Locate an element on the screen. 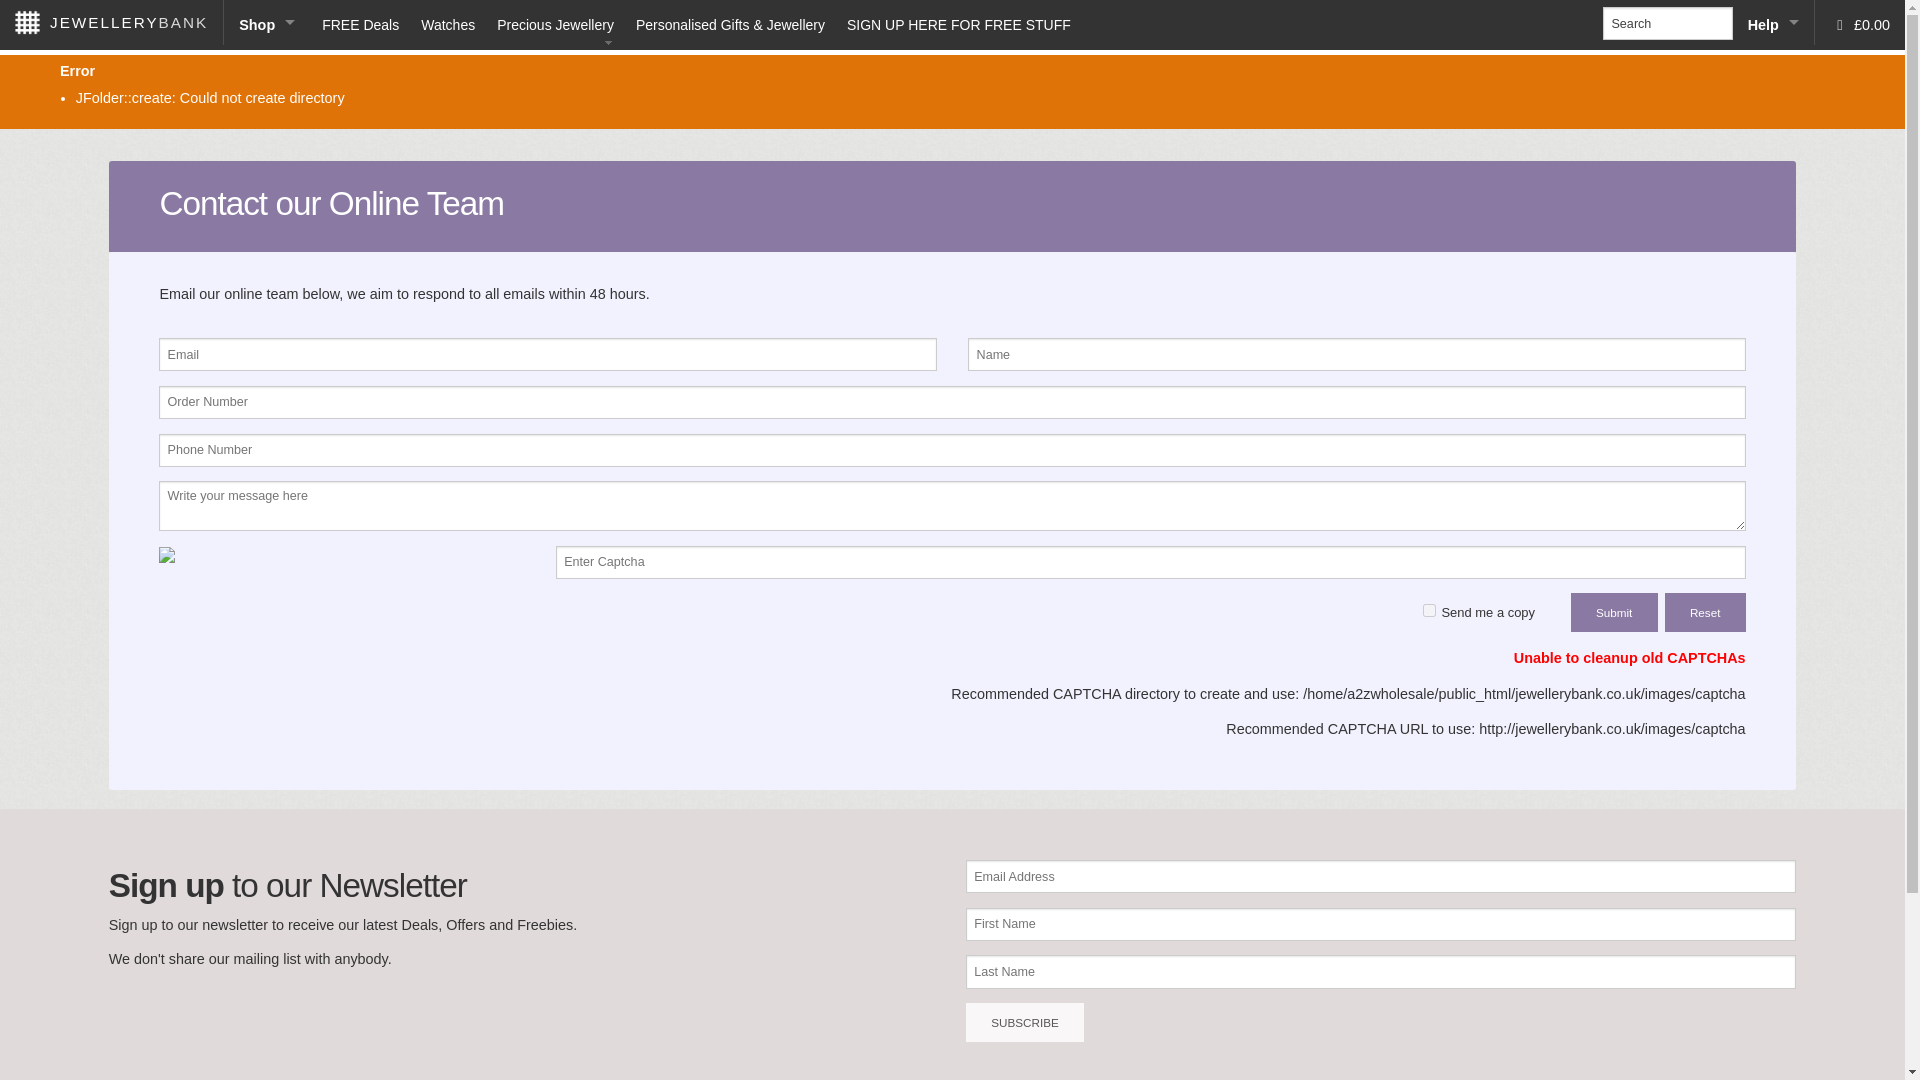 The image size is (1920, 1080). Search is located at coordinates (1667, 22).